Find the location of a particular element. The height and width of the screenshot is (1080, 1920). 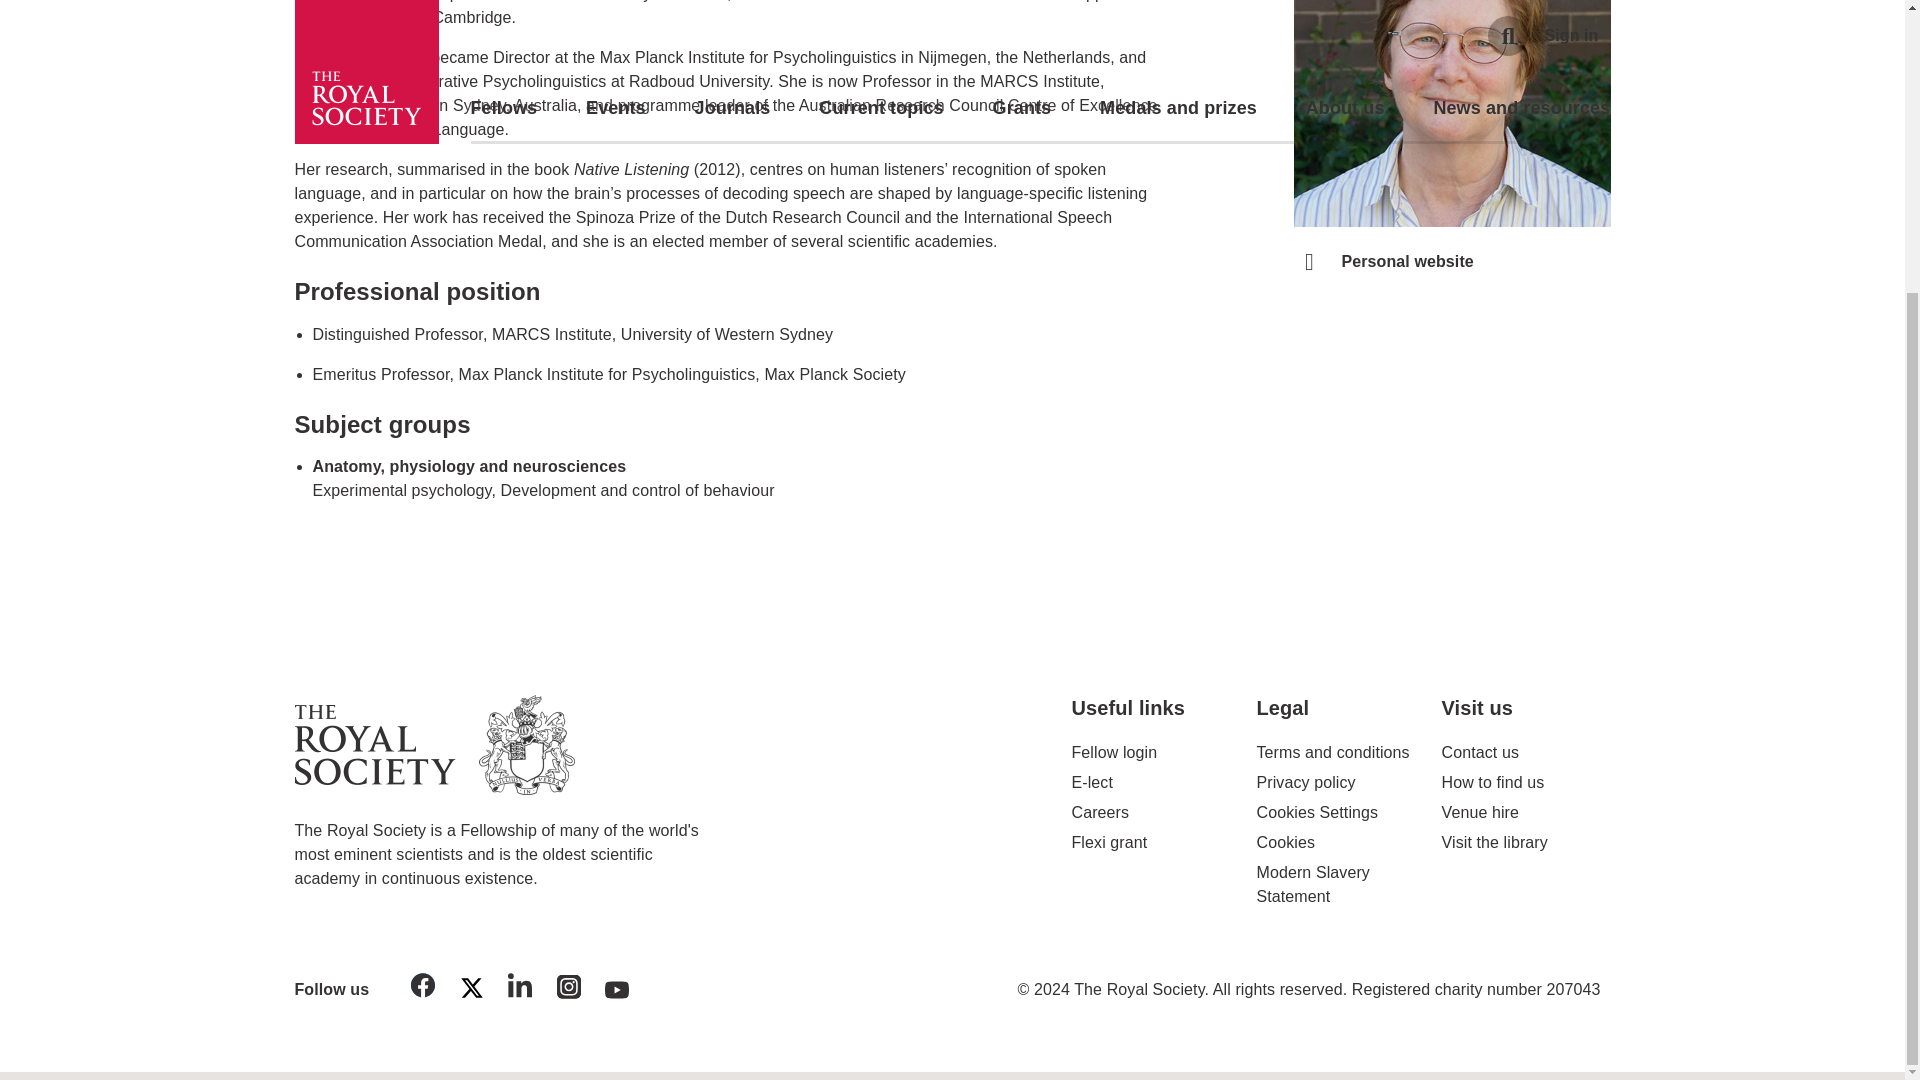

LinkedIn is located at coordinates (519, 988).